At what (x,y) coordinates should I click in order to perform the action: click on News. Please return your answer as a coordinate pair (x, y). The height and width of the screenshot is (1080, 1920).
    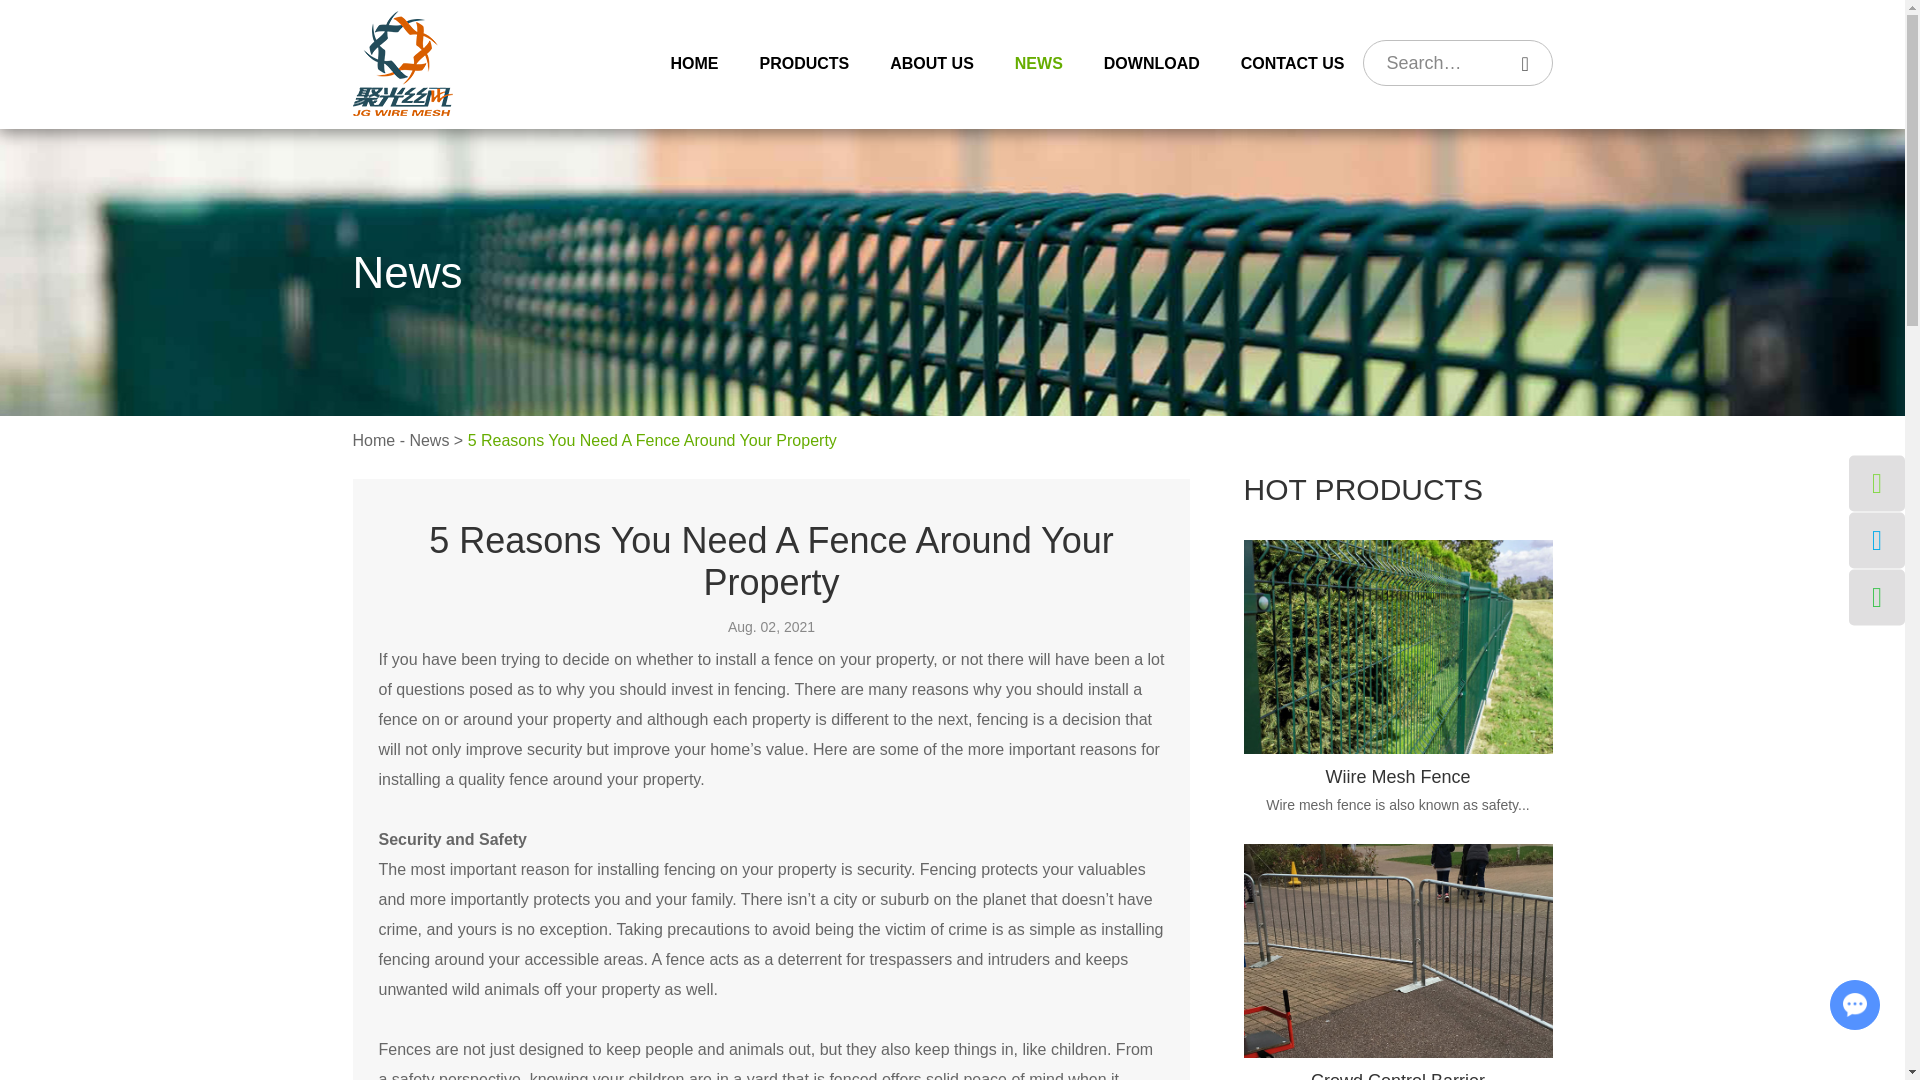
    Looking at the image, I should click on (428, 440).